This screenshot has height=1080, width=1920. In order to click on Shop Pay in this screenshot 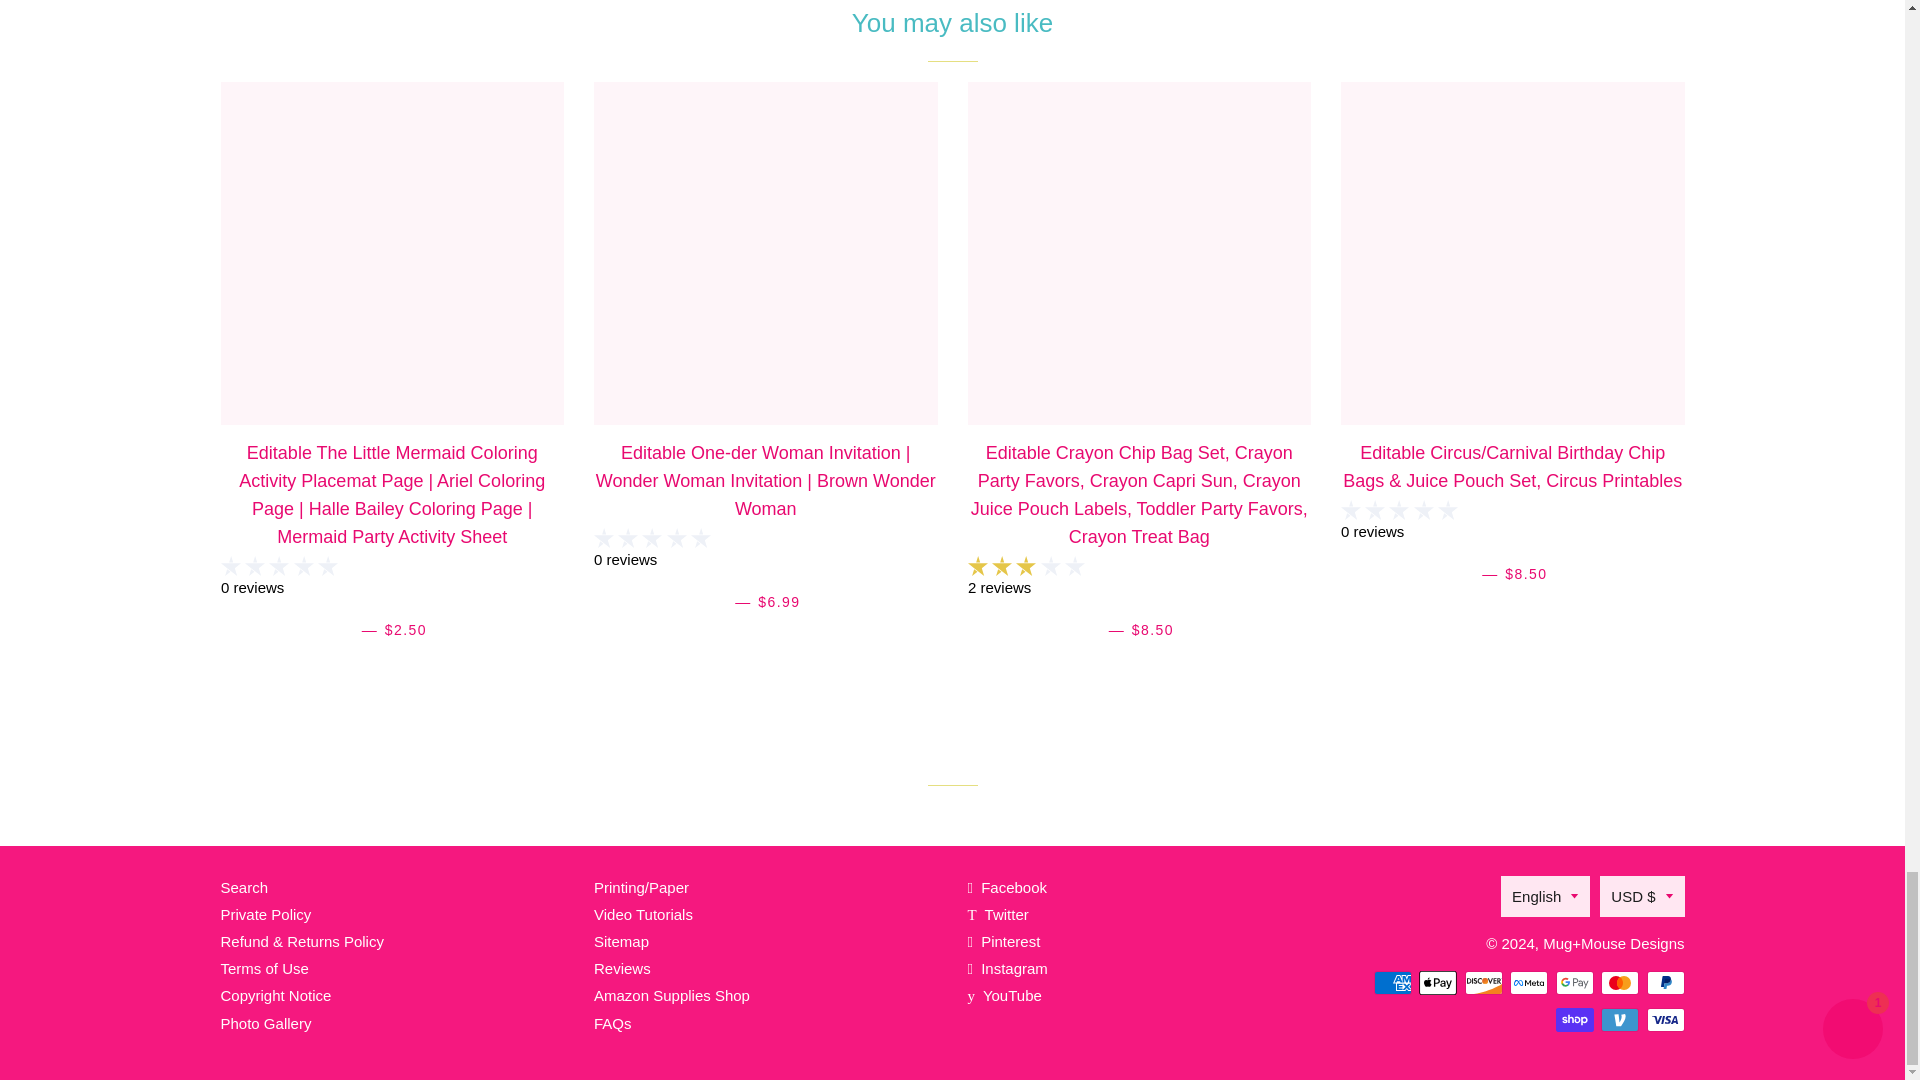, I will do `click(1574, 1020)`.